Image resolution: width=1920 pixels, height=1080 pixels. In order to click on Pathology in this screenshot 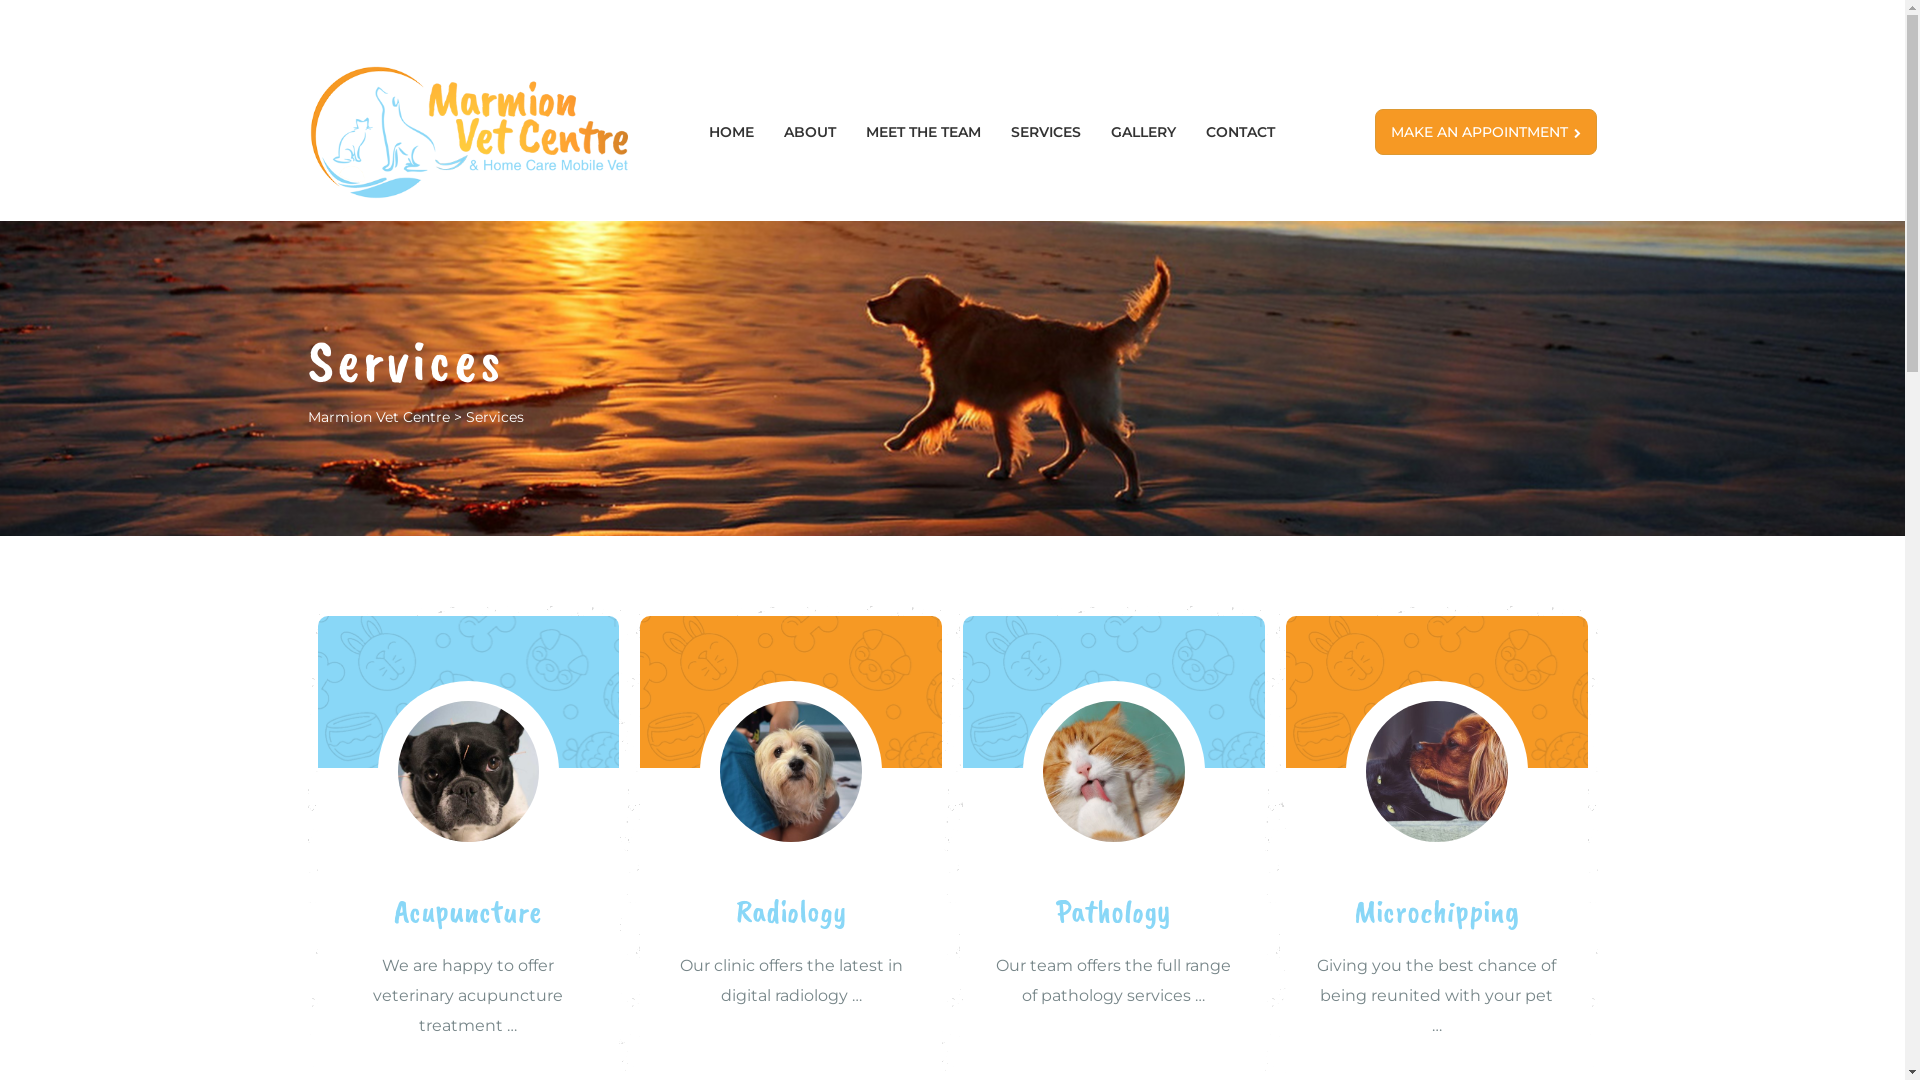, I will do `click(1114, 911)`.